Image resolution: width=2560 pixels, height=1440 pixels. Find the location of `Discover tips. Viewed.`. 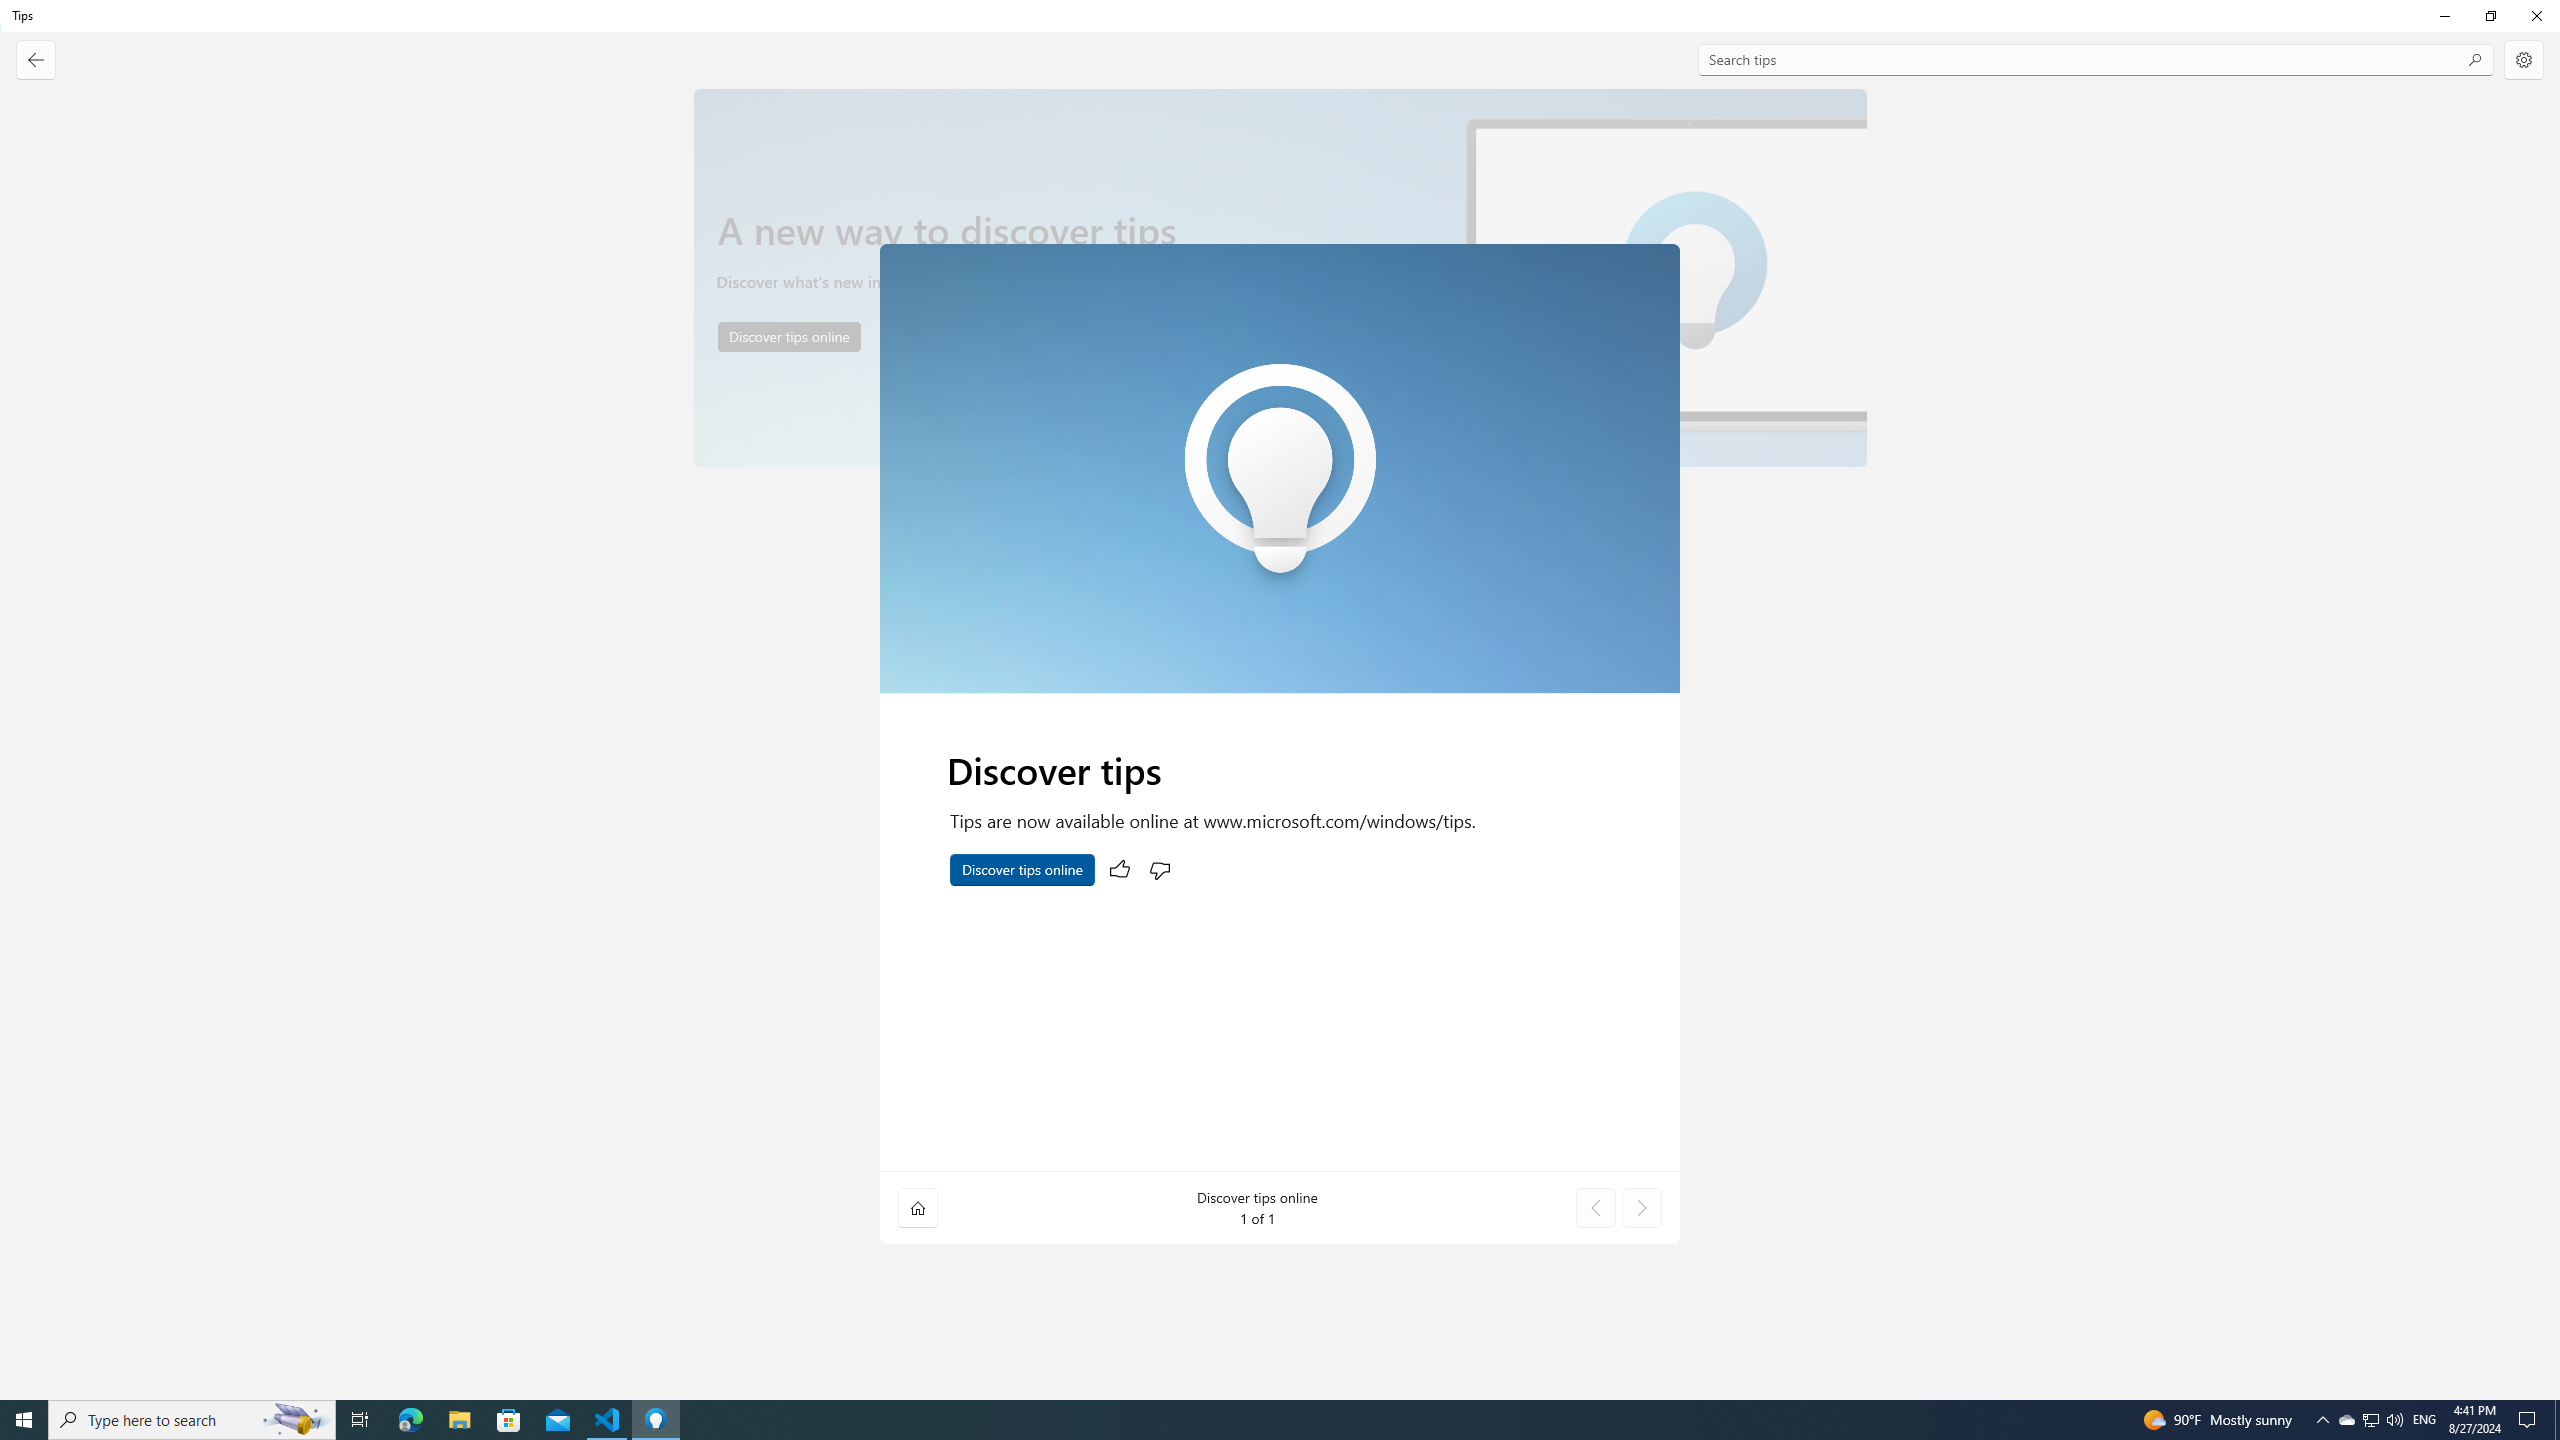

Discover tips. Viewed. is located at coordinates (1280, 706).